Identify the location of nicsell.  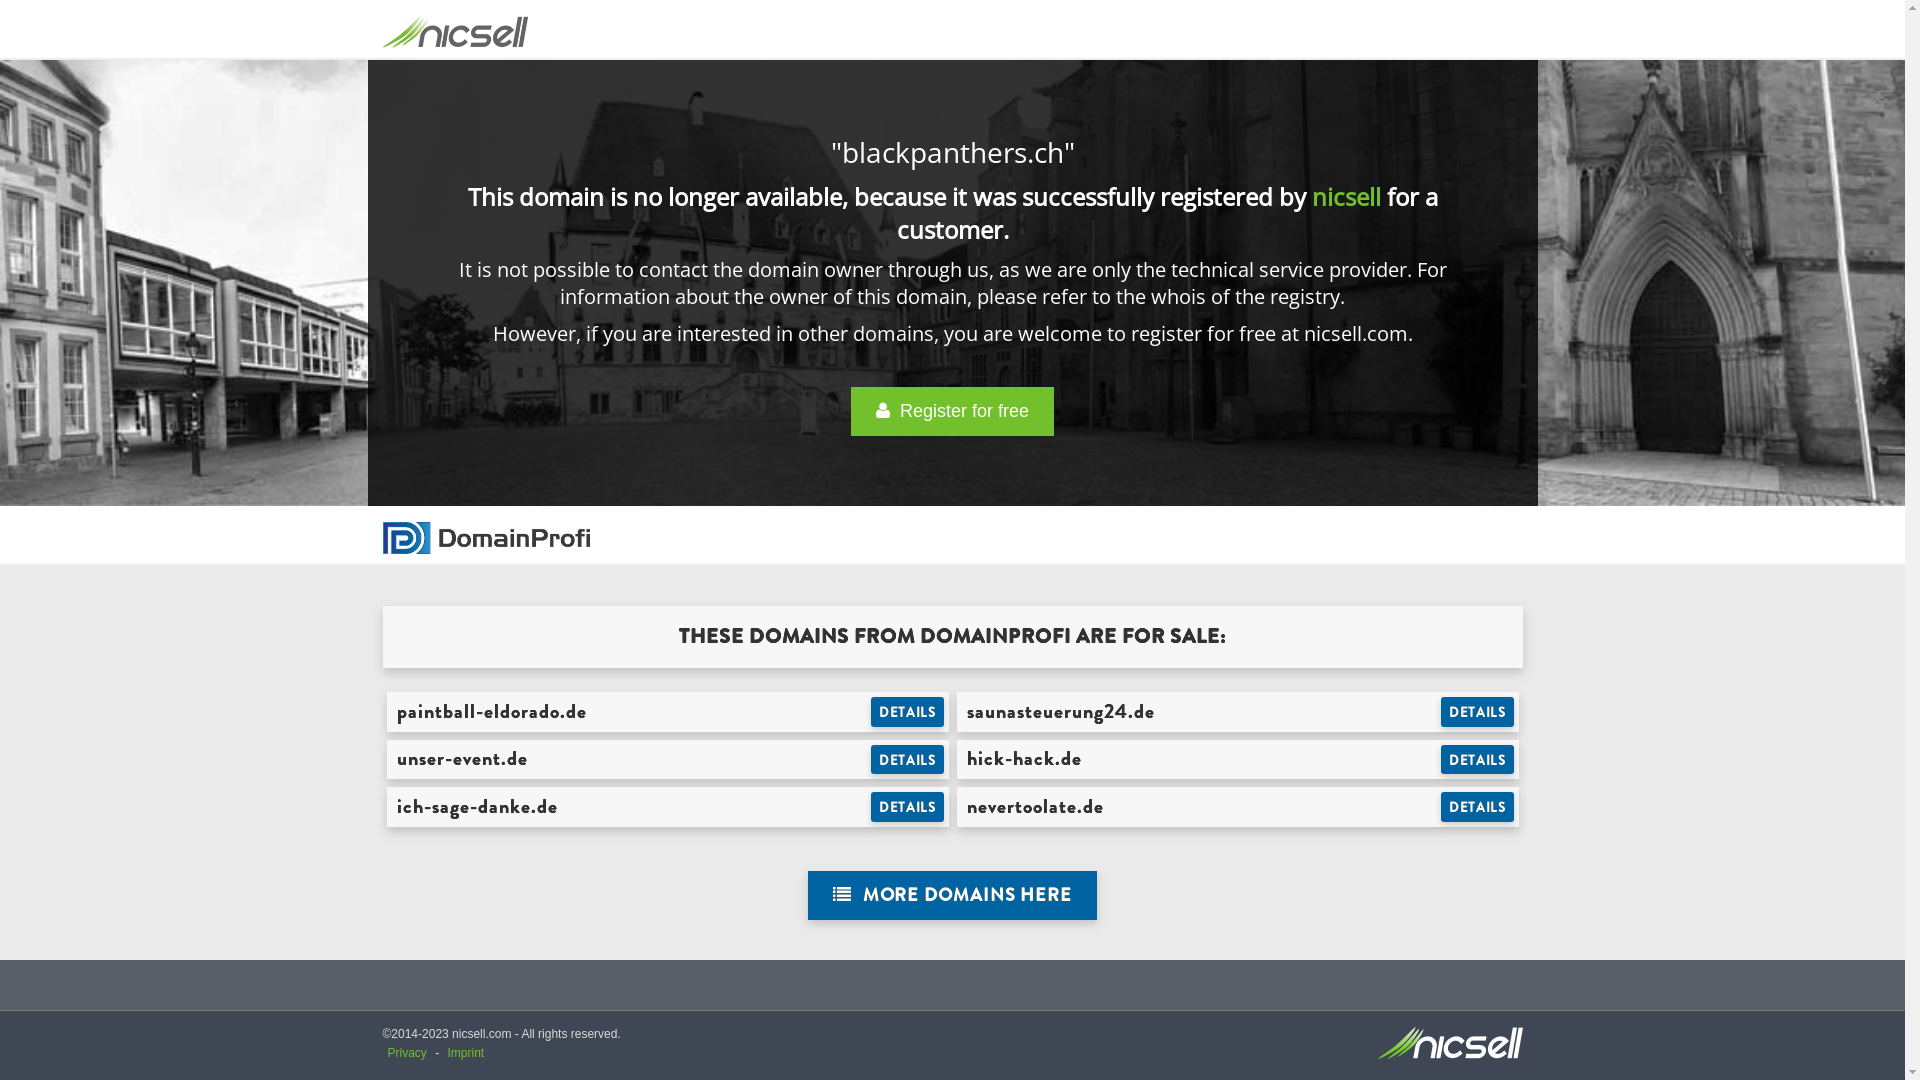
(1346, 196).